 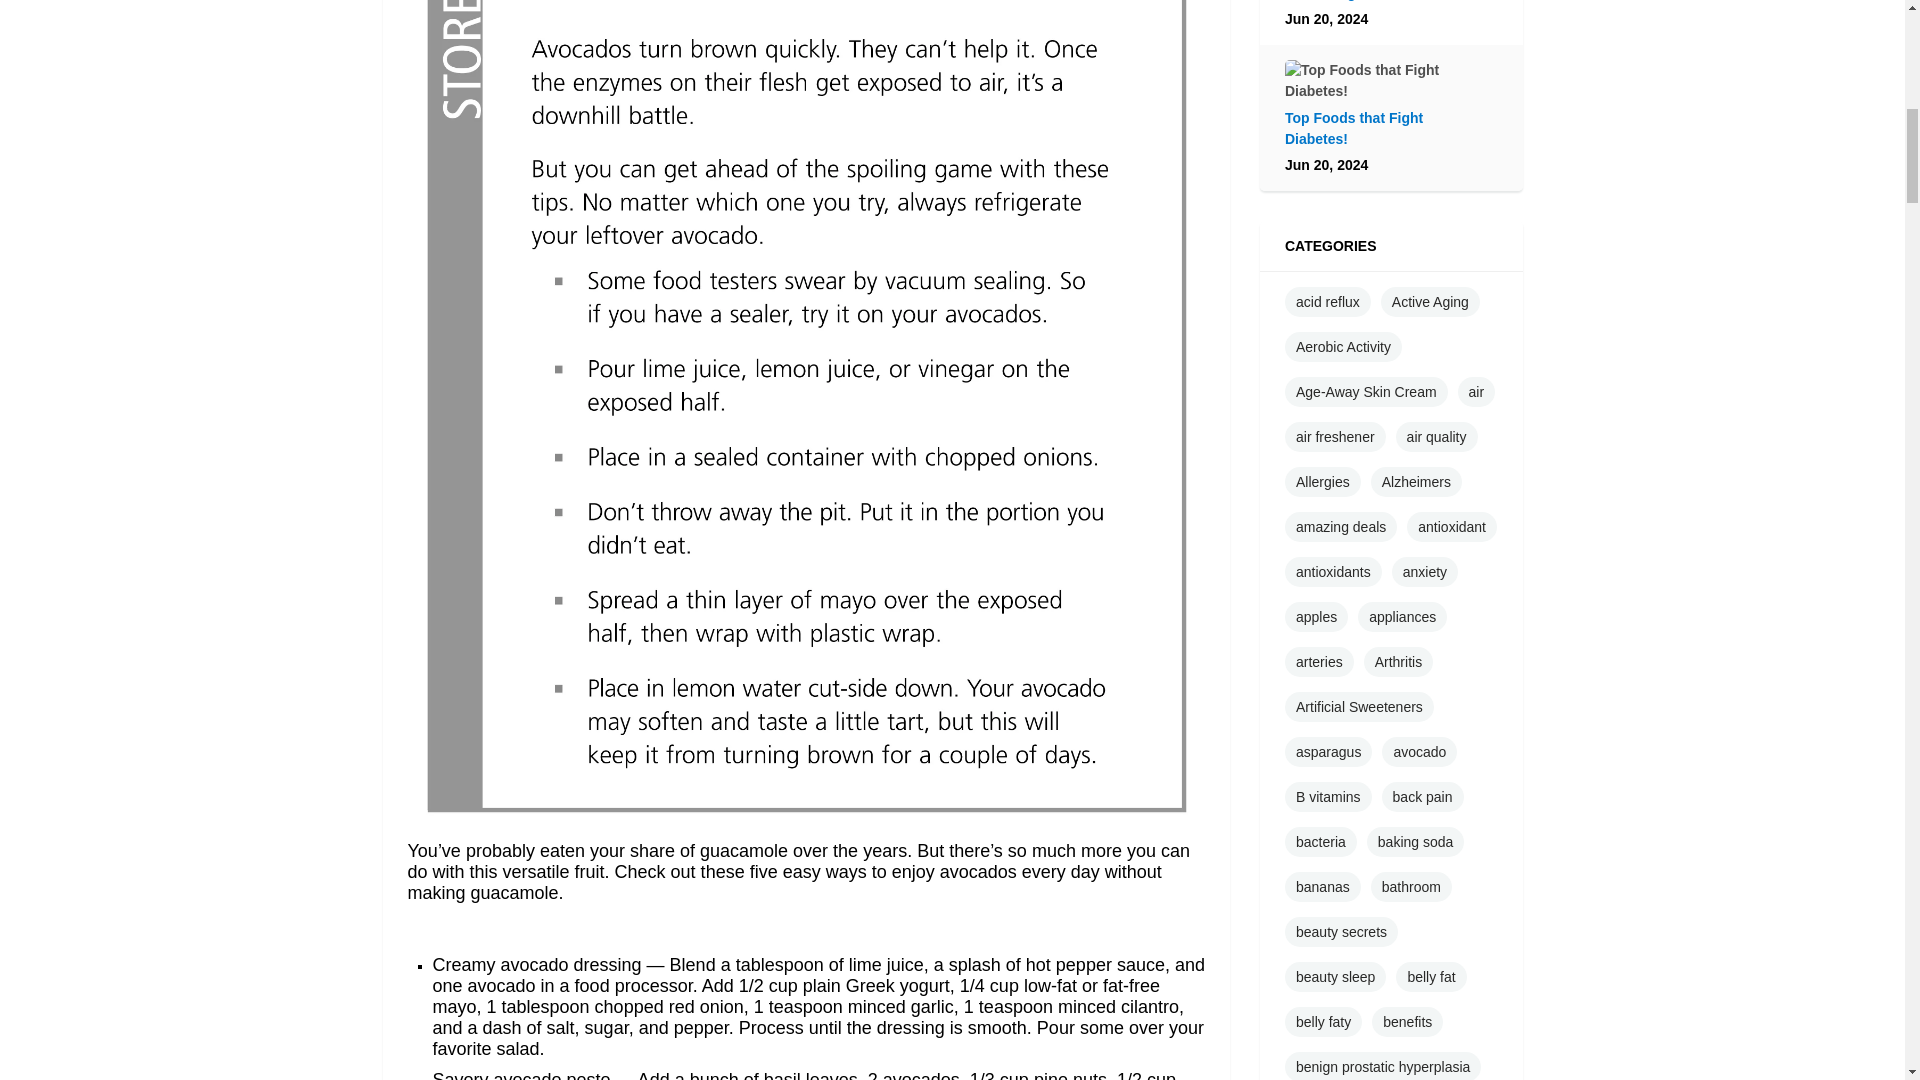 What do you see at coordinates (1430, 302) in the screenshot?
I see `Show articles tagged Active Aging` at bounding box center [1430, 302].